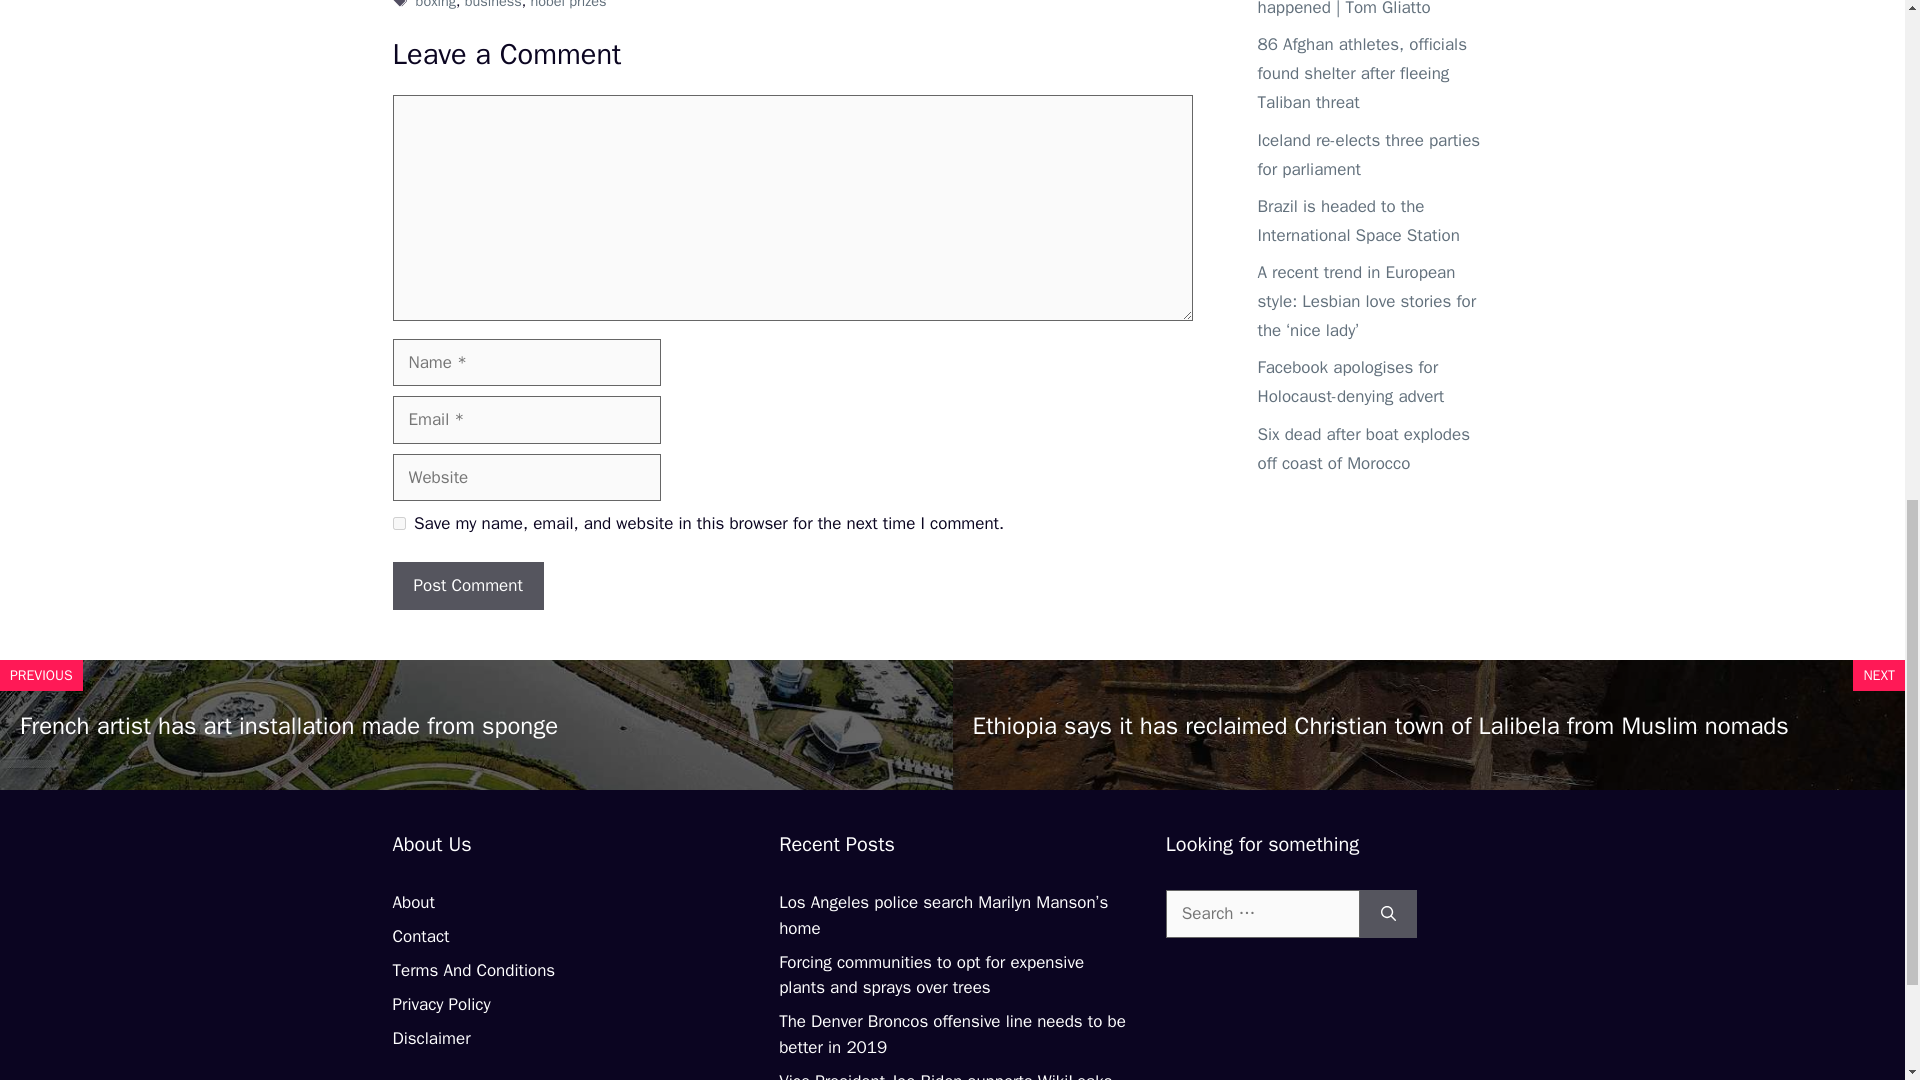 The height and width of the screenshot is (1080, 1920). I want to click on yes, so click(398, 524).